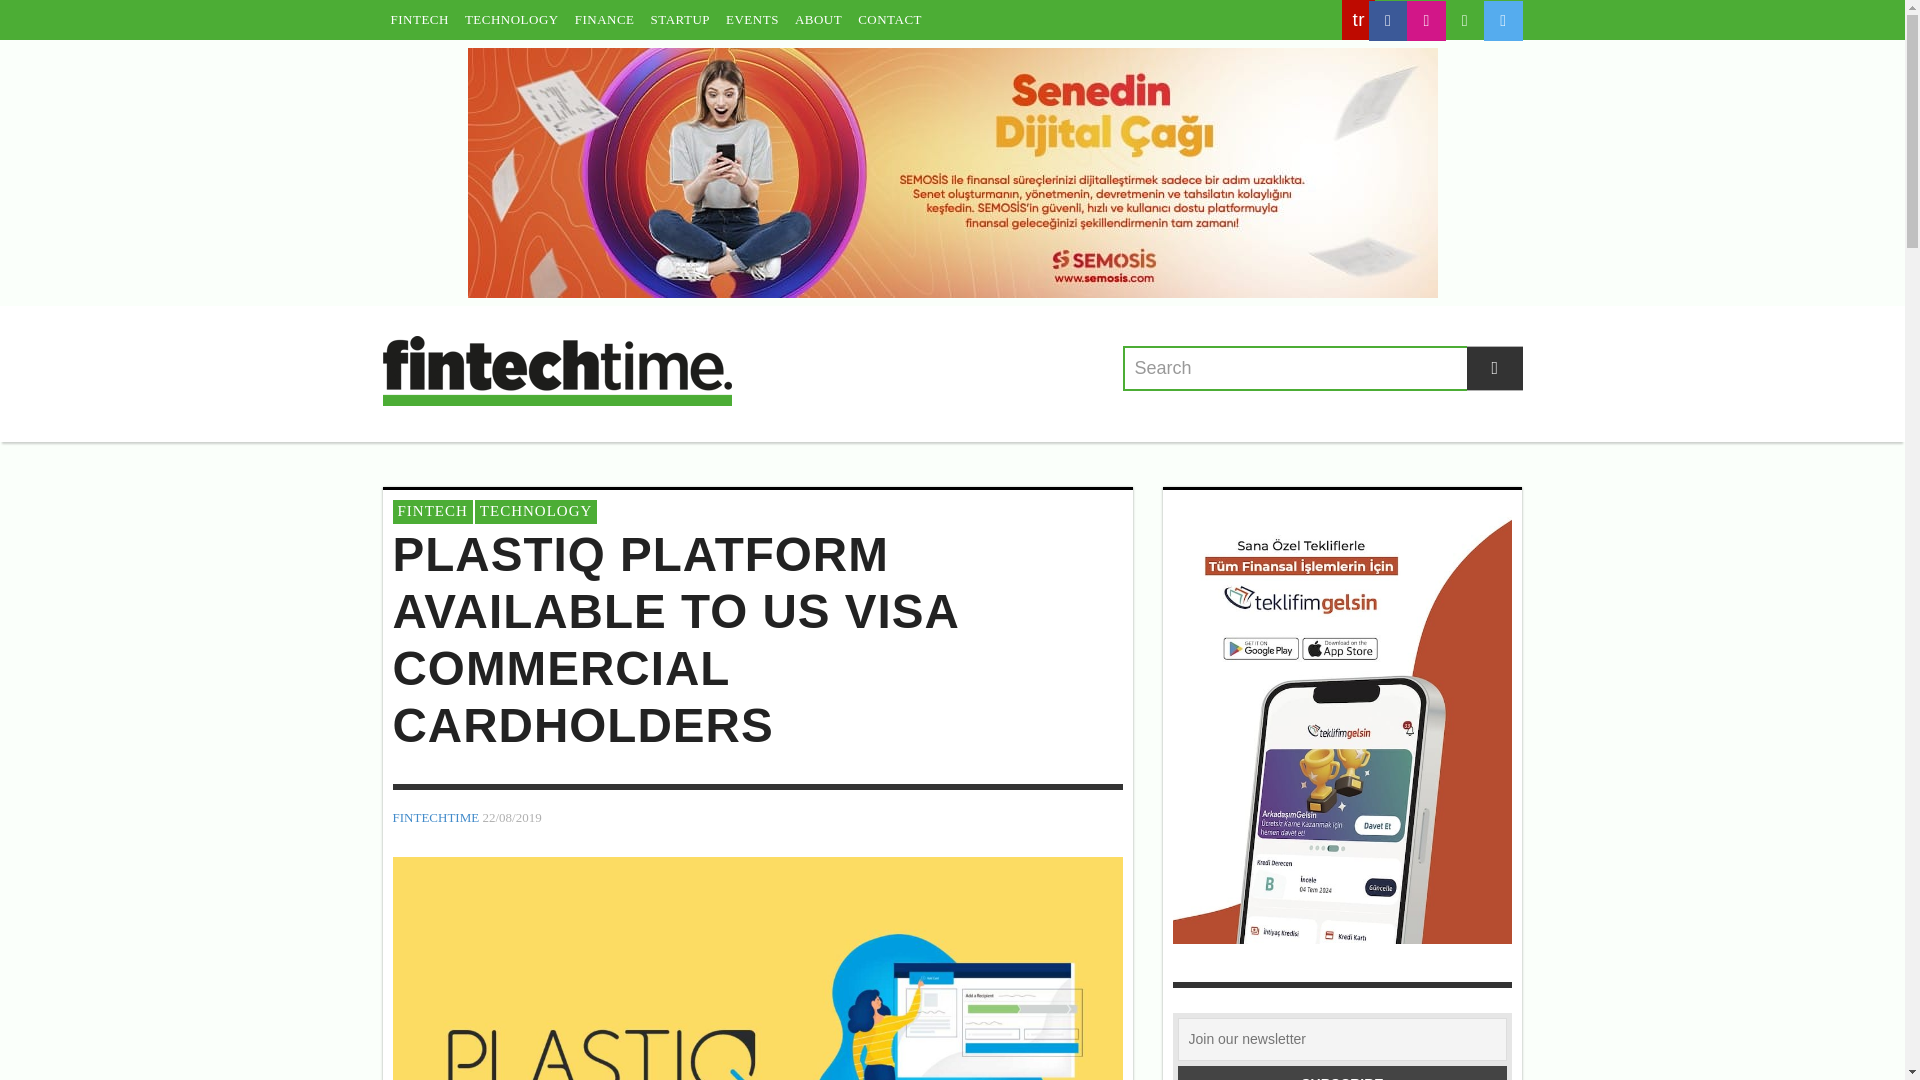  I want to click on Facebook, so click(1388, 21).